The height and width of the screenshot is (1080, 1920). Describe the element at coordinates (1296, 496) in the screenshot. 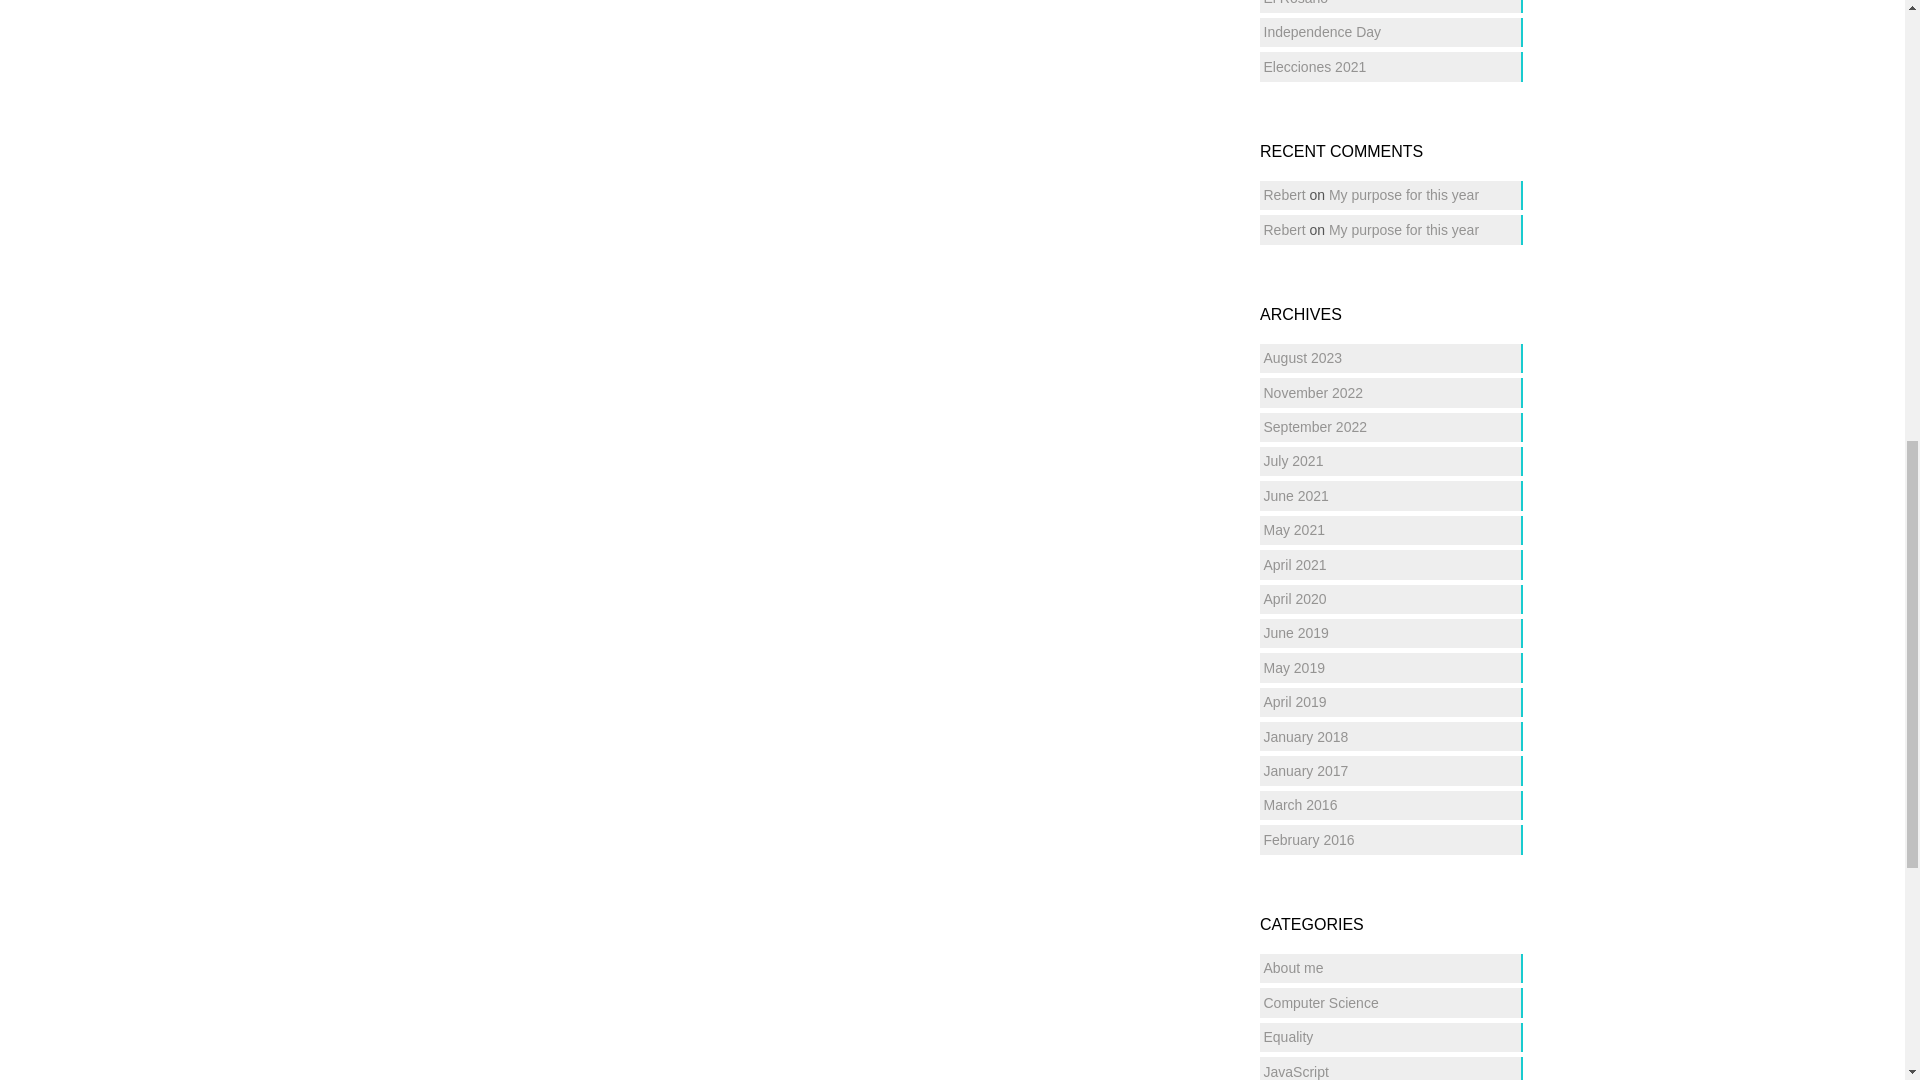

I see `June 2021` at that location.